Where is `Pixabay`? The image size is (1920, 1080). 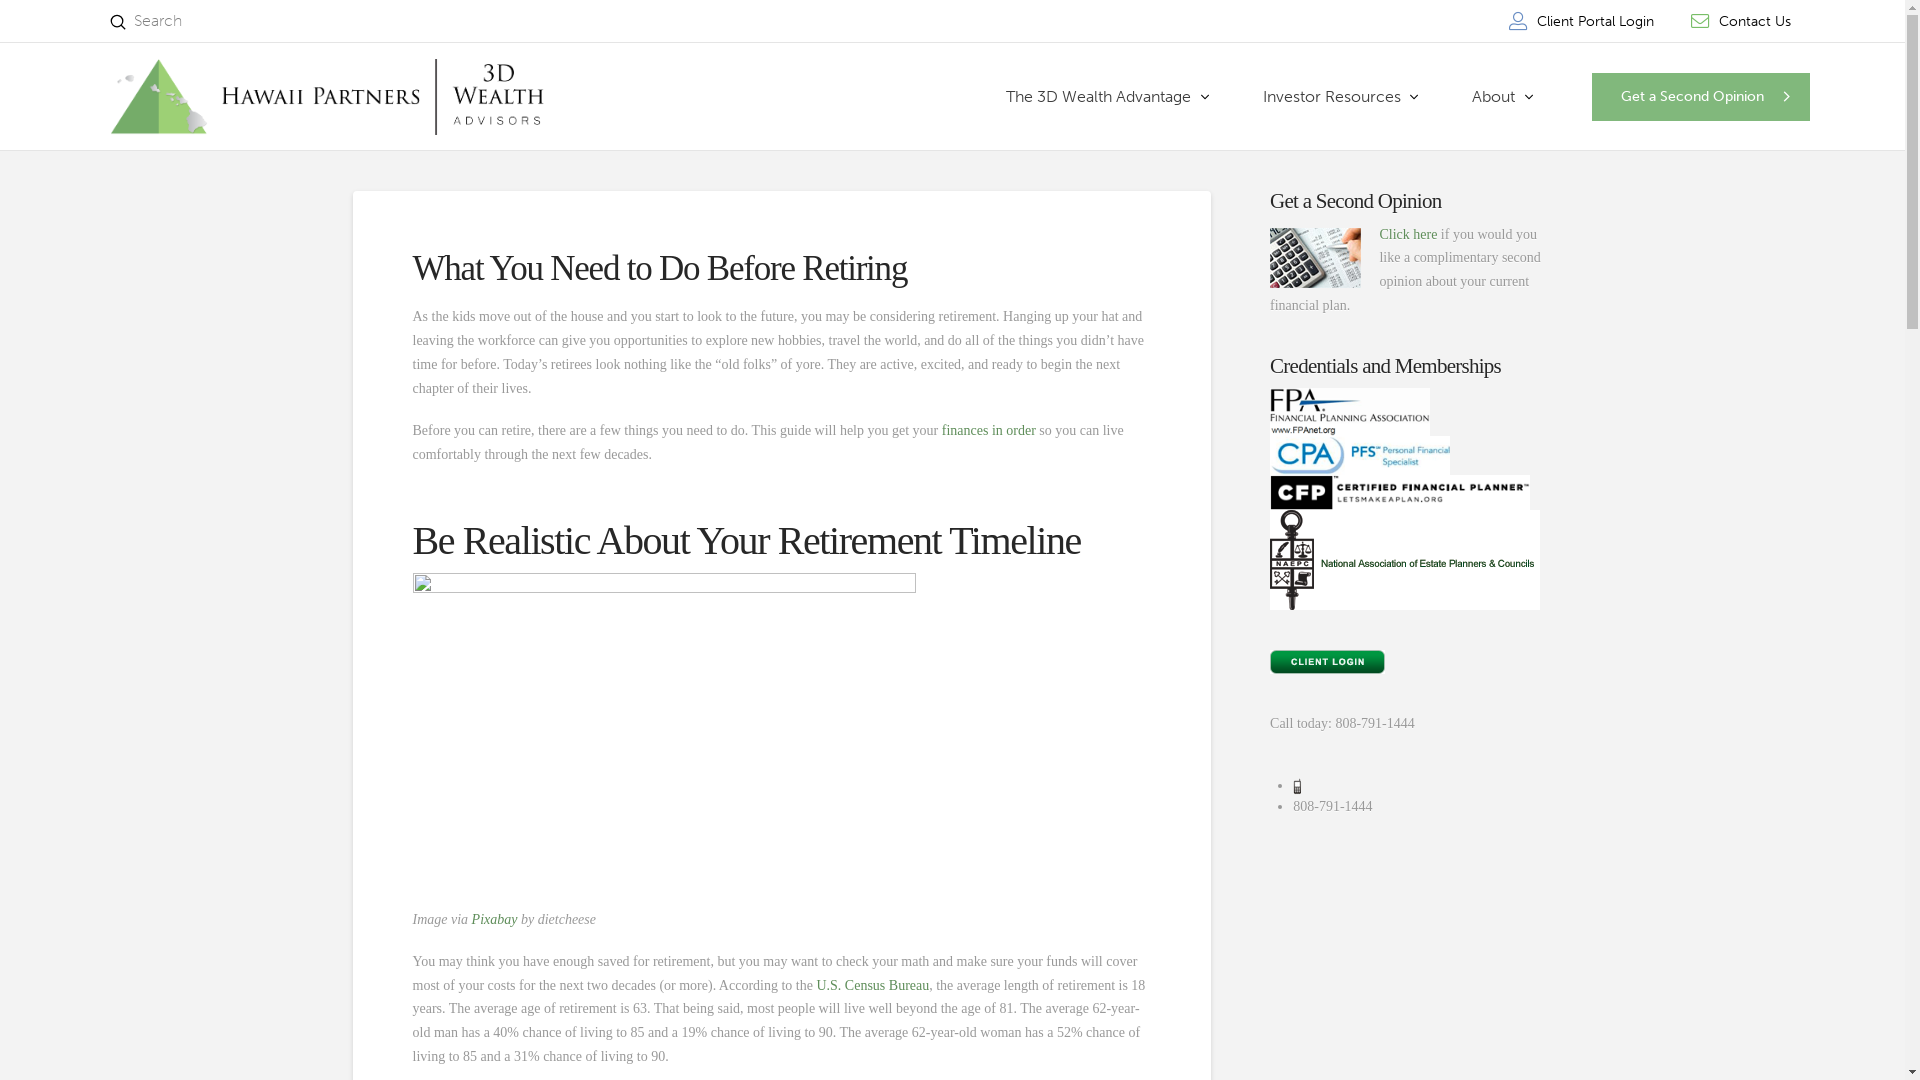 Pixabay is located at coordinates (495, 920).